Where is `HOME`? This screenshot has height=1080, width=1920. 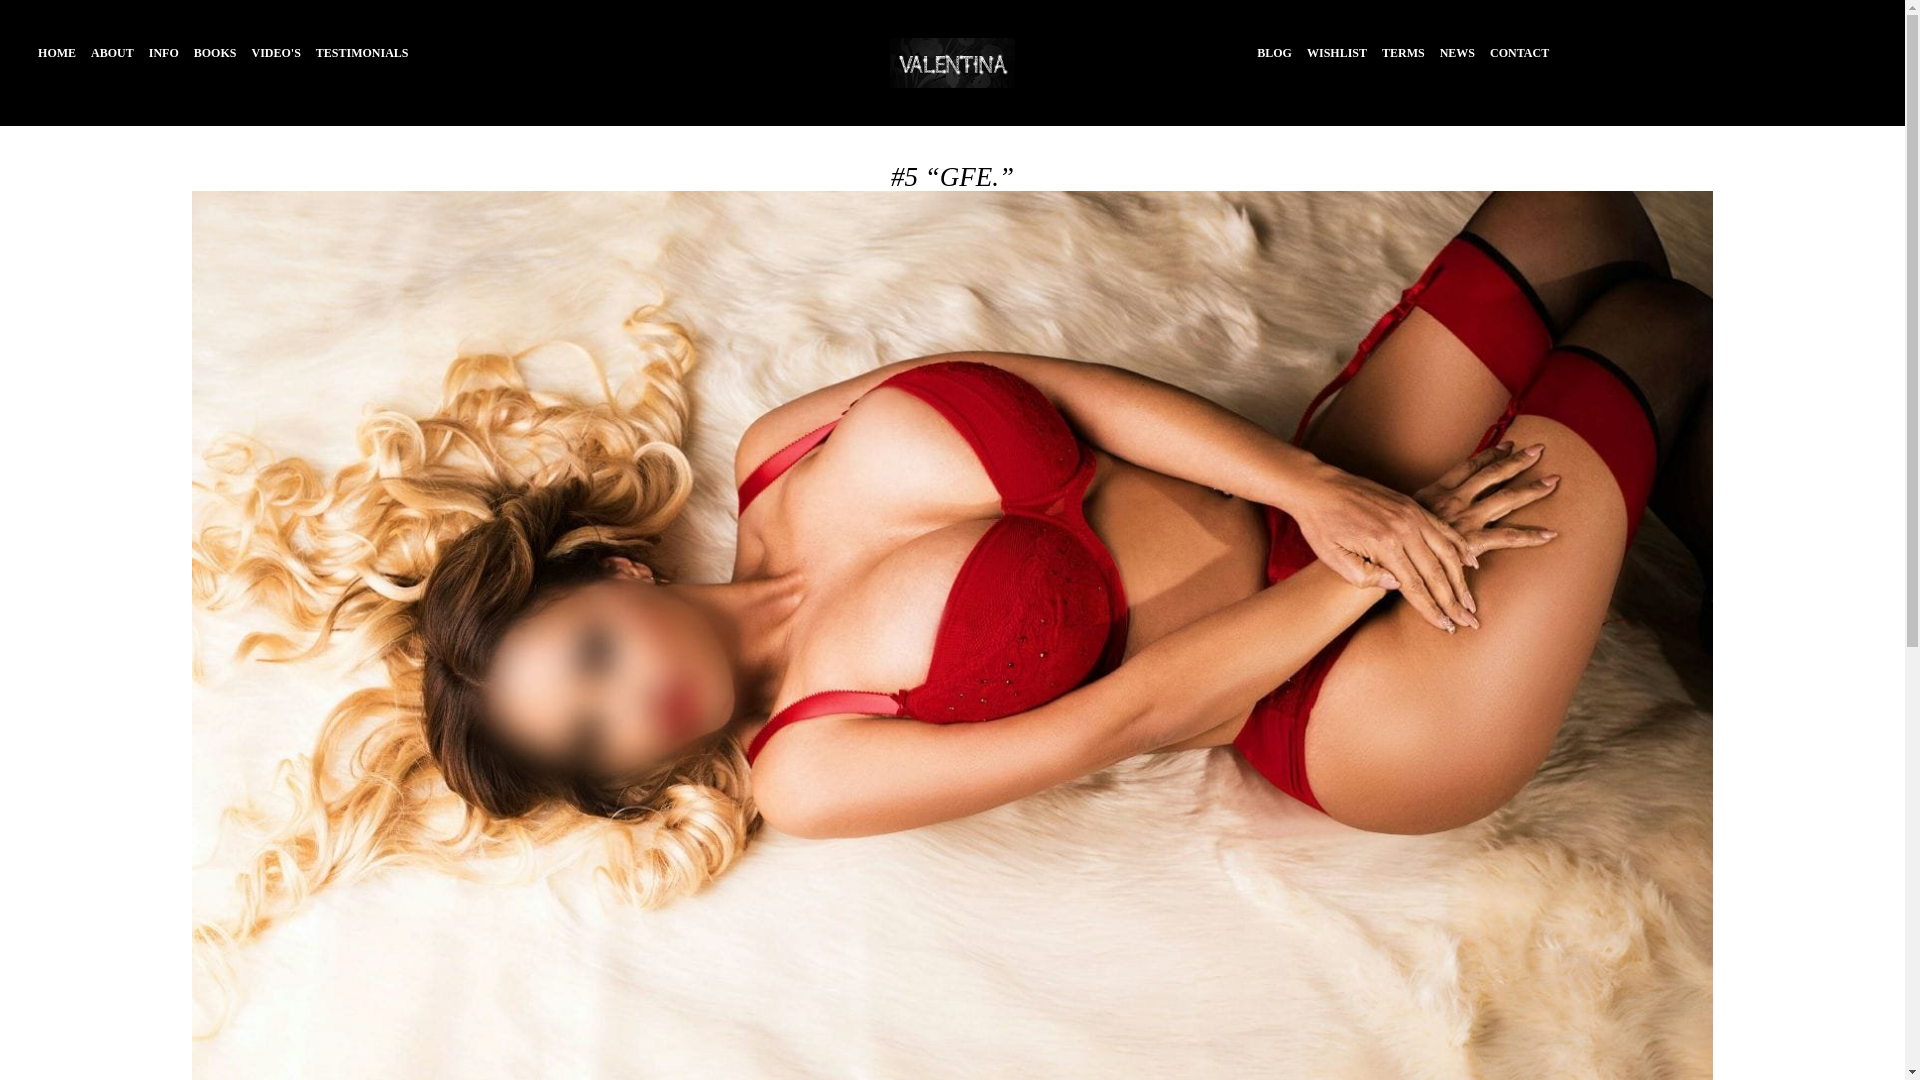 HOME is located at coordinates (57, 53).